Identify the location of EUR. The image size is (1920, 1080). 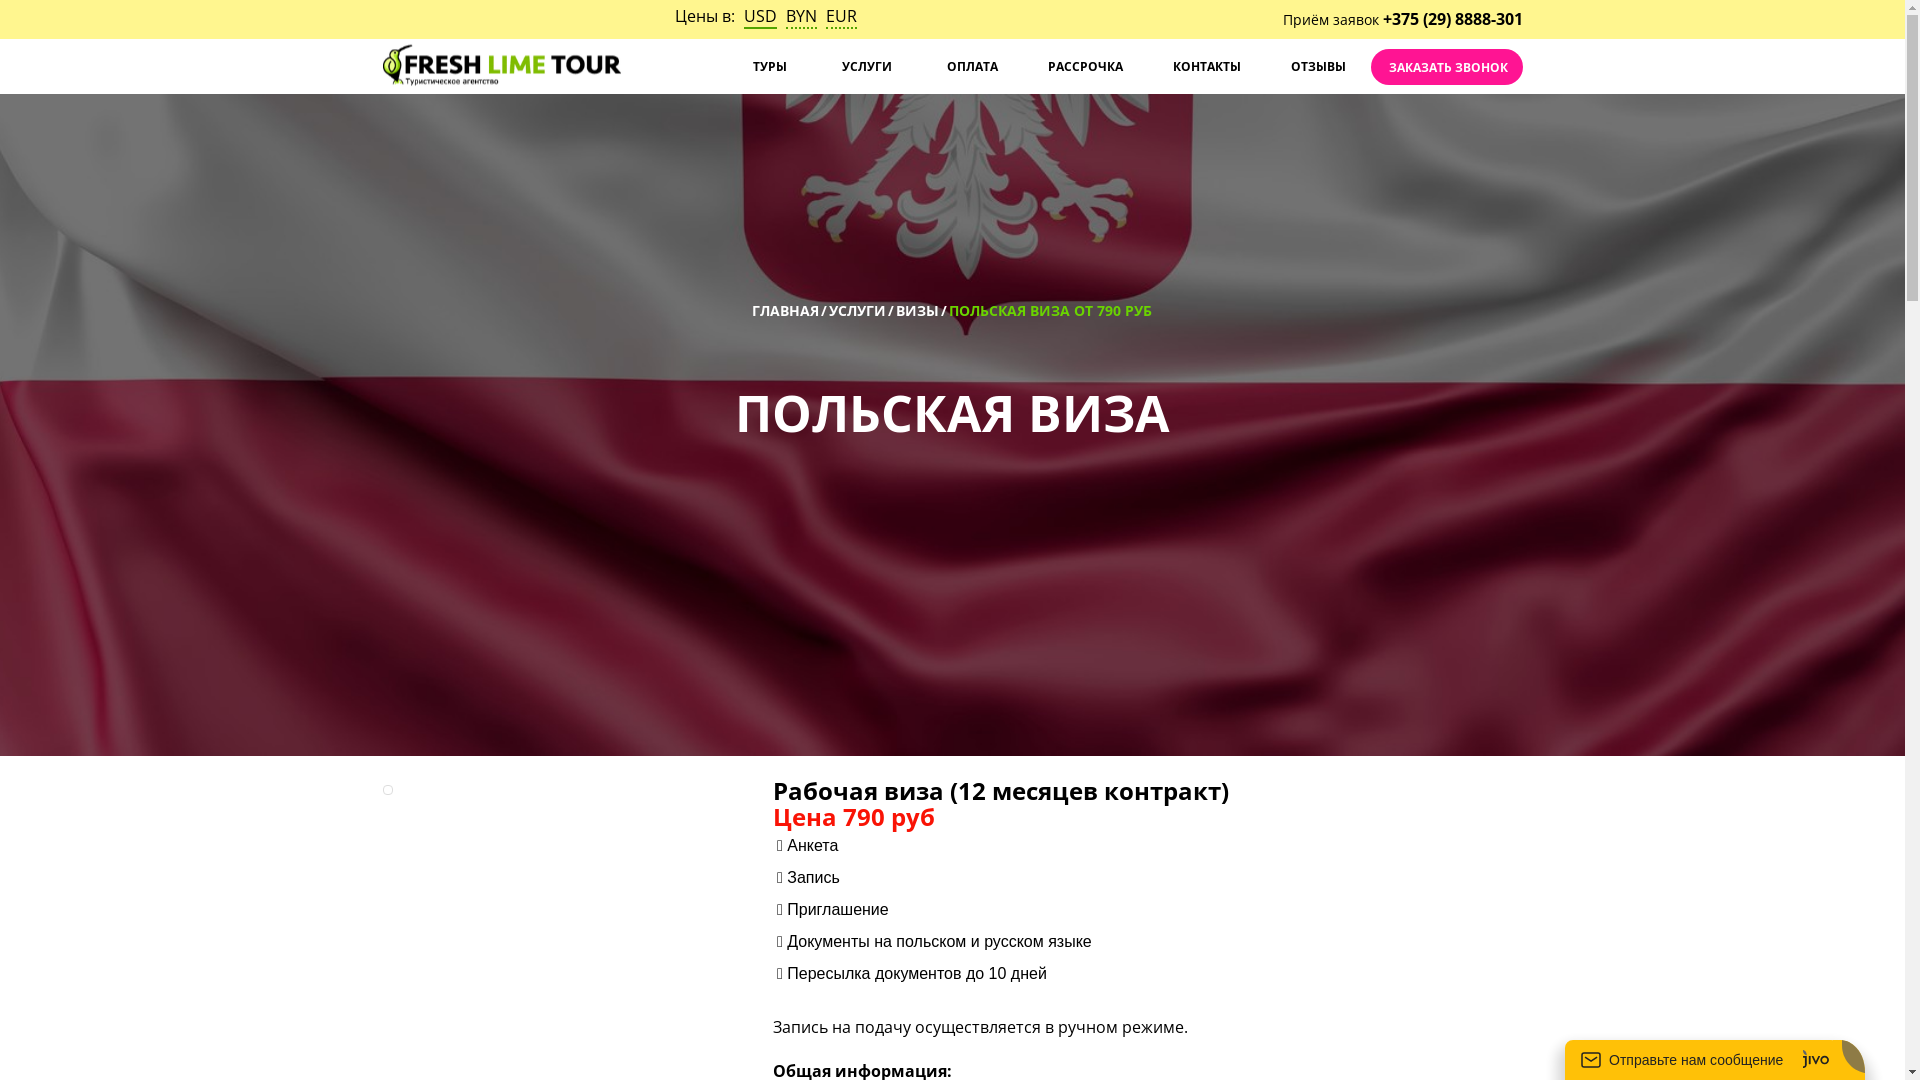
(842, 17).